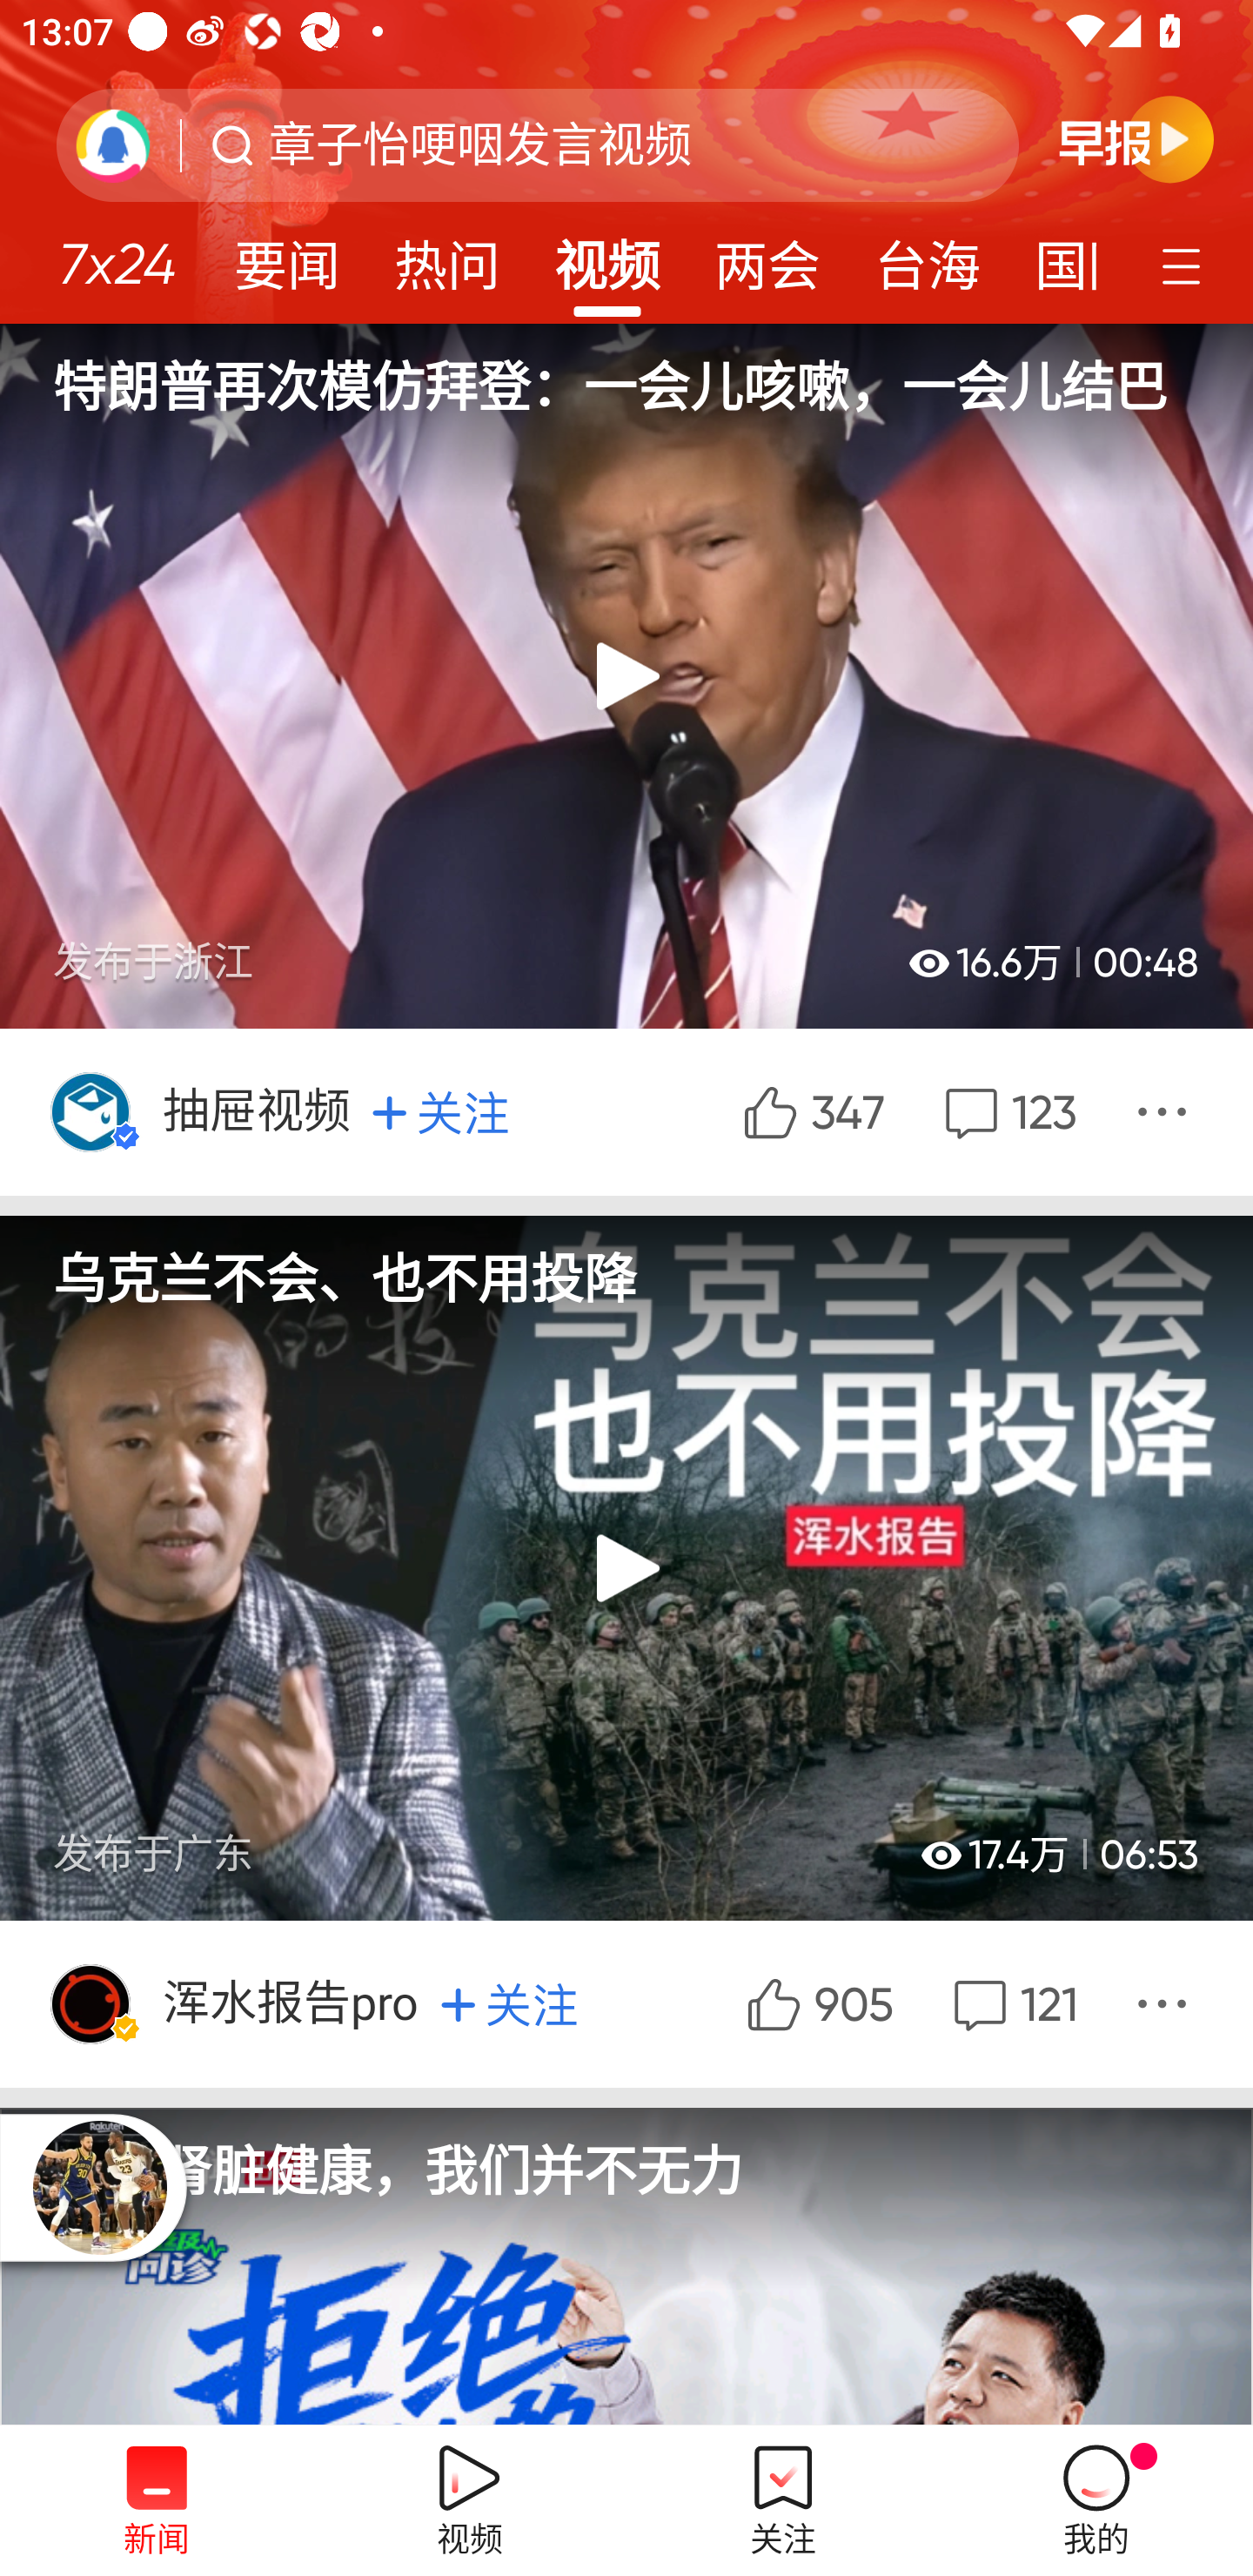 The width and height of the screenshot is (1253, 2576). What do you see at coordinates (817, 2003) in the screenshot?
I see `905赞` at bounding box center [817, 2003].